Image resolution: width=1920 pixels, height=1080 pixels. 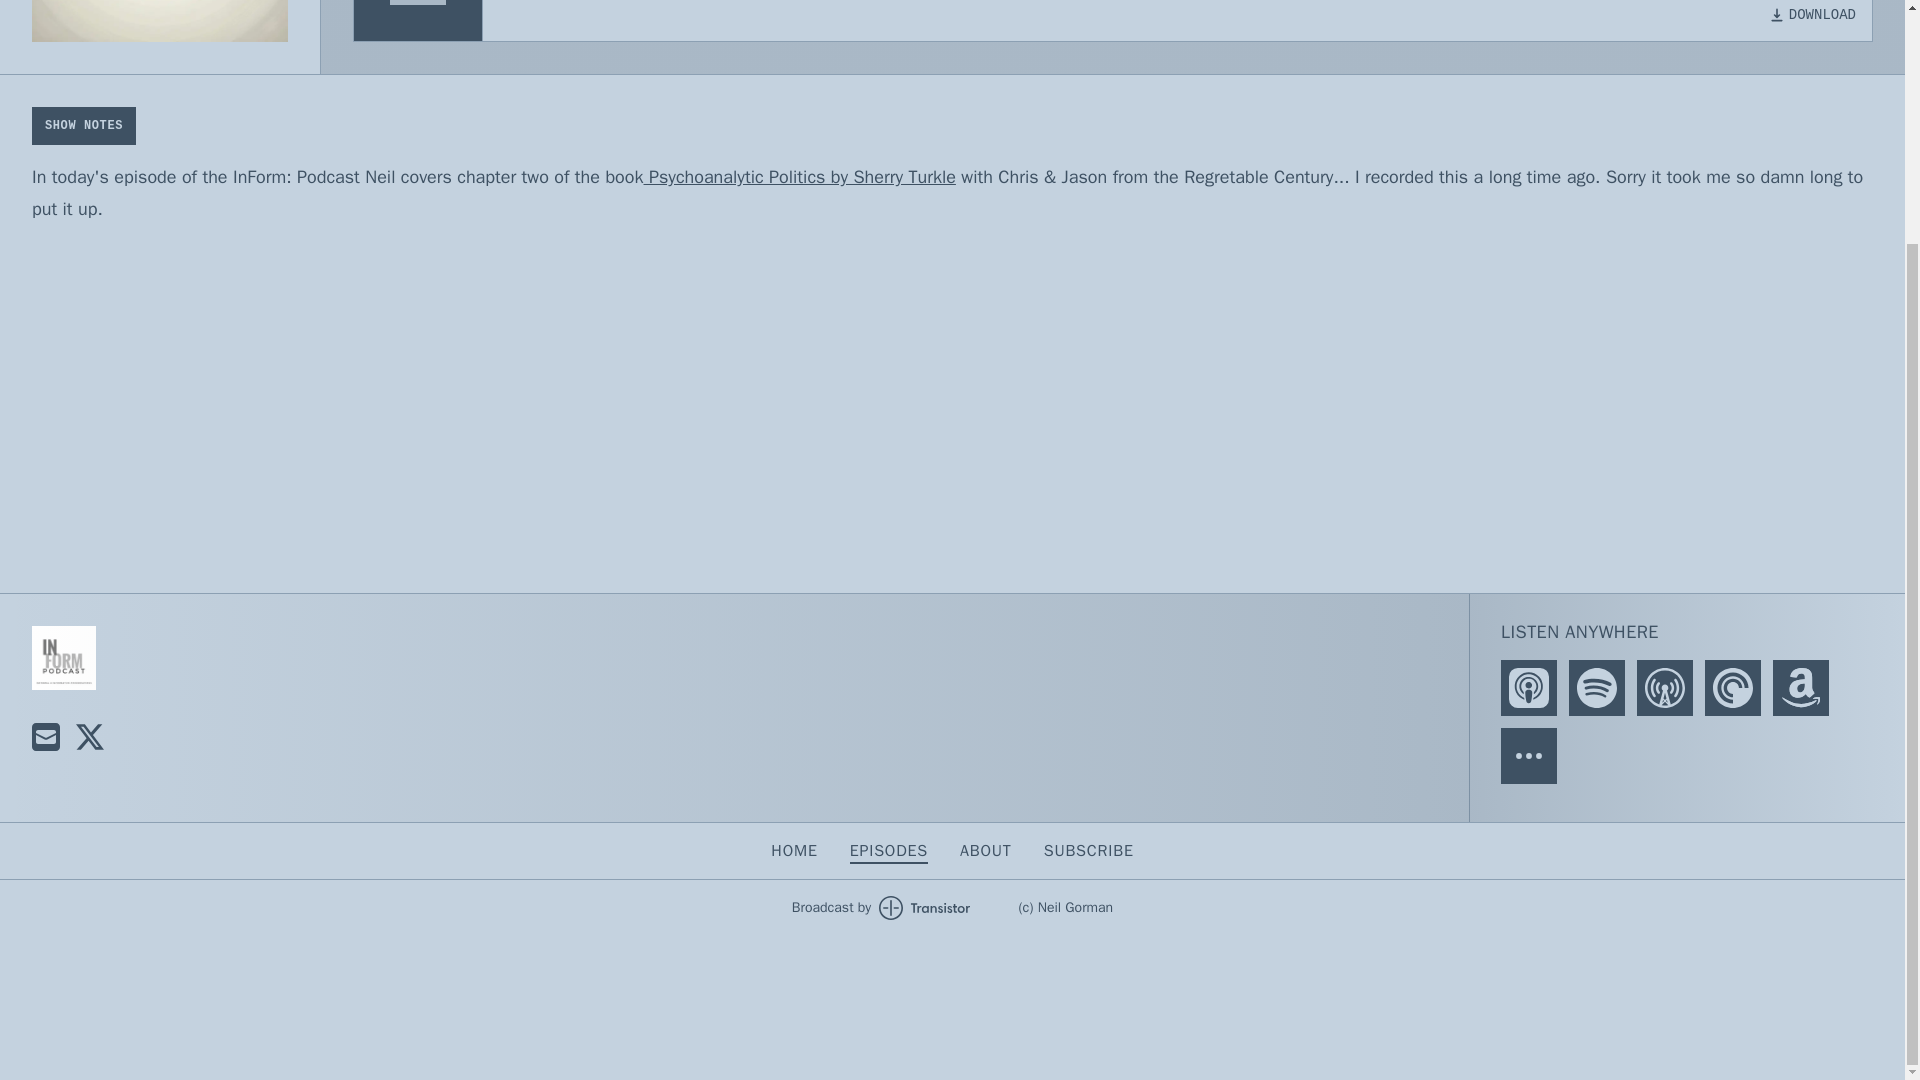 I want to click on 1x, so click(x=179, y=894).